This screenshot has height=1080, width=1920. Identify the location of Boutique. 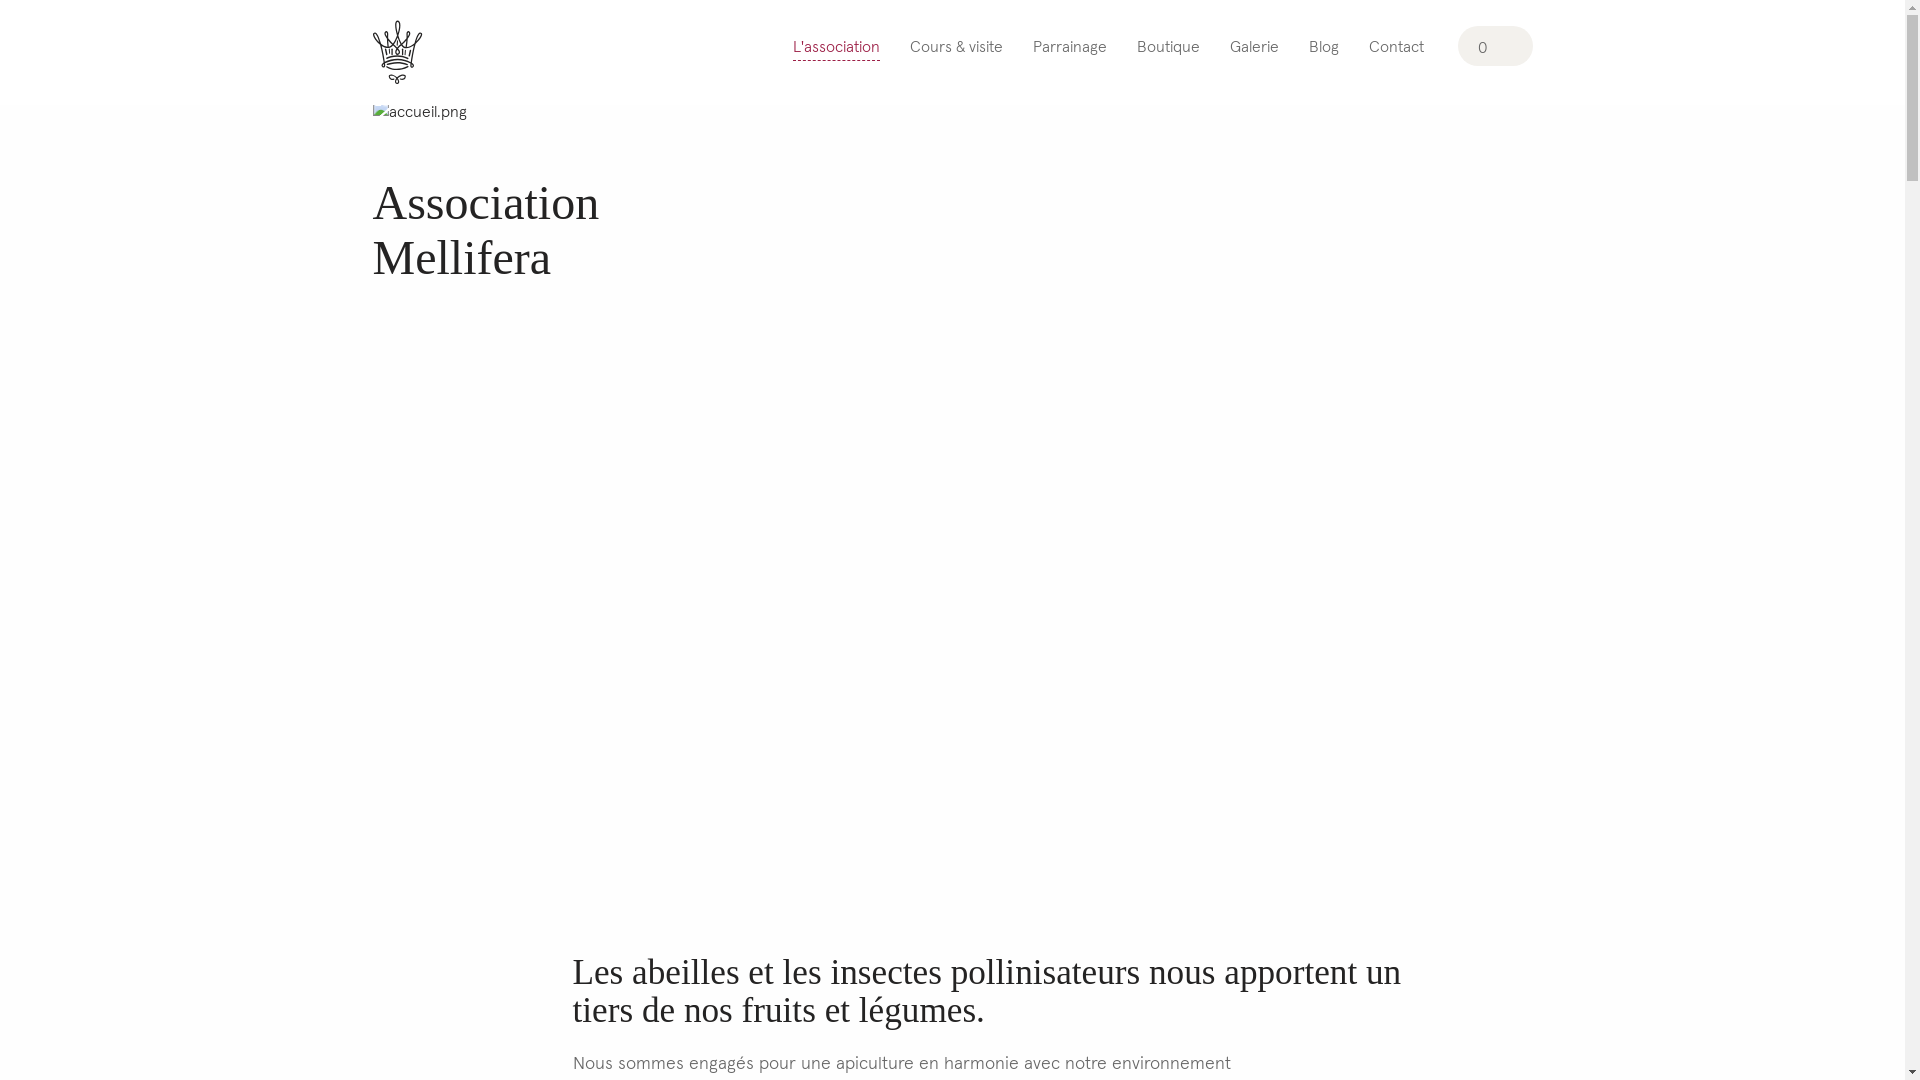
(1168, 48).